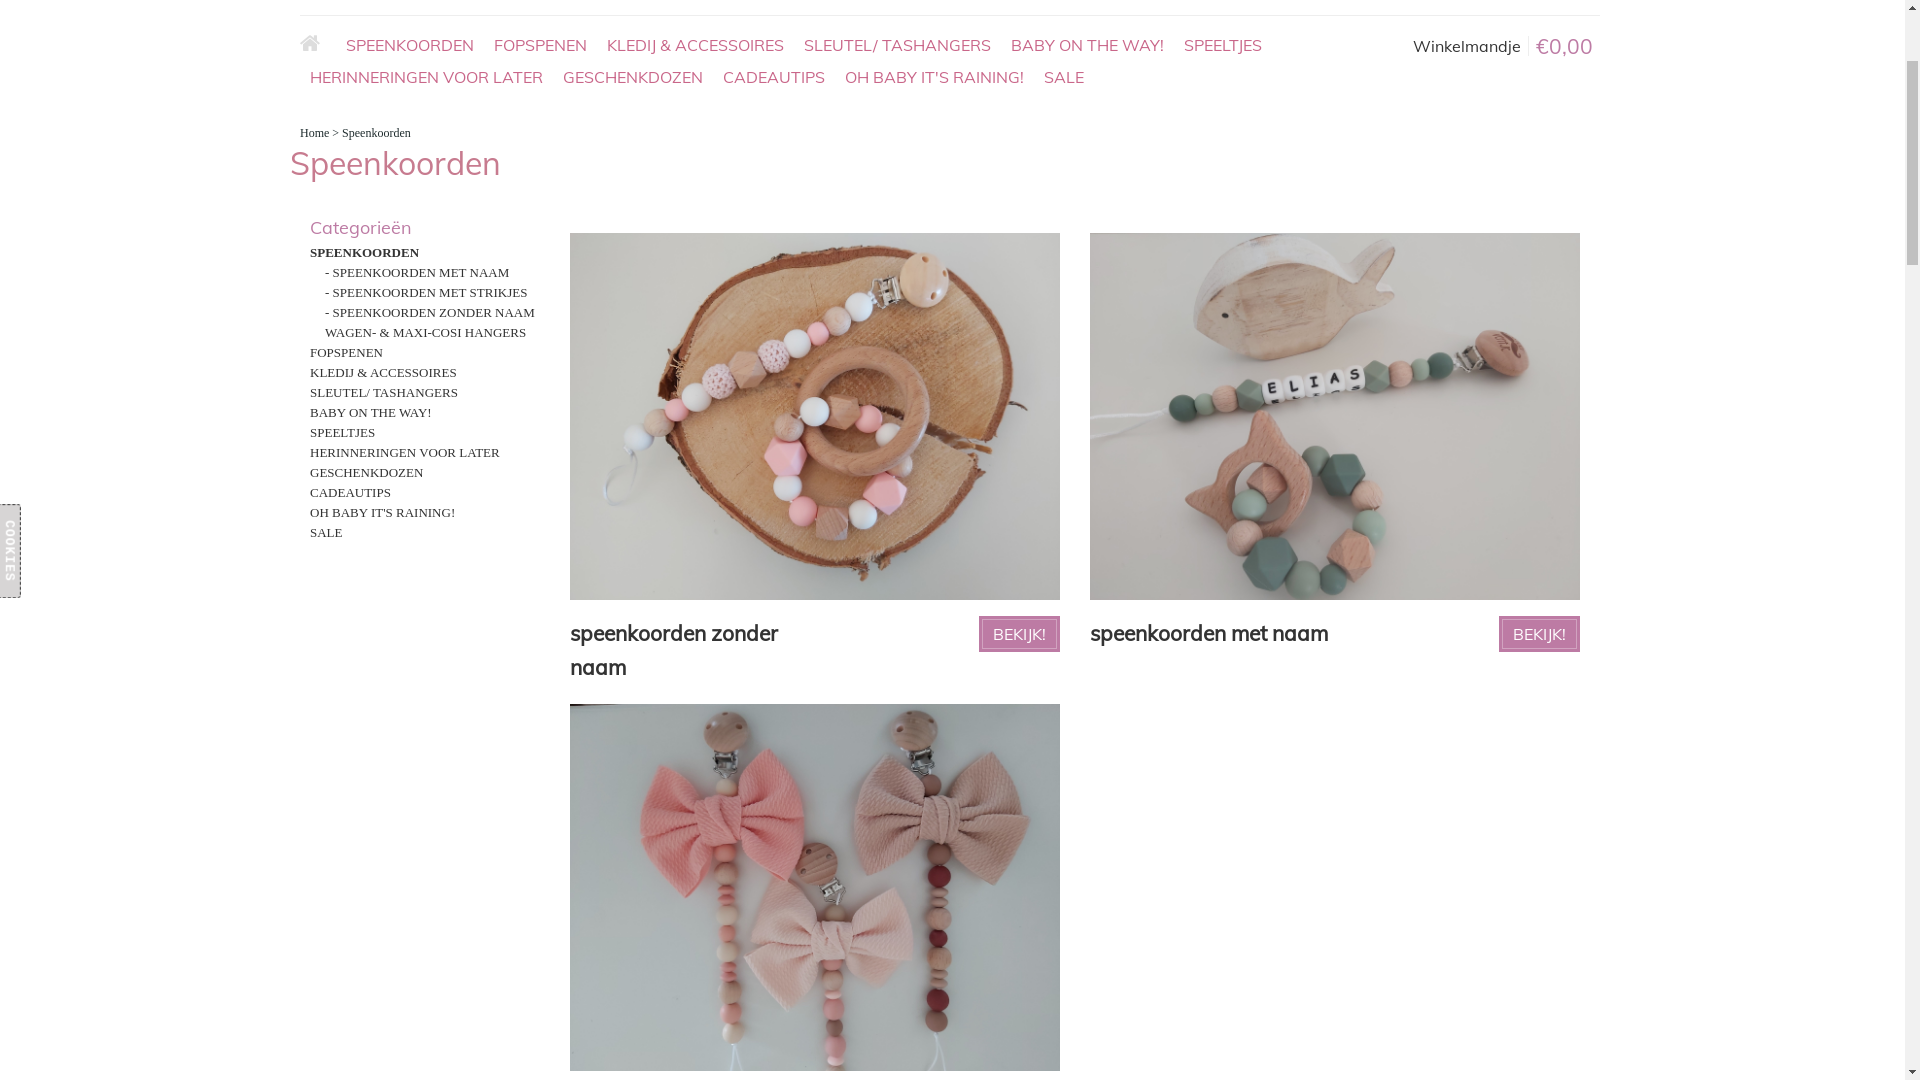  Describe the element at coordinates (430, 558) in the screenshot. I see `- SPEENKOORDEN ZONDER NAAM` at that location.